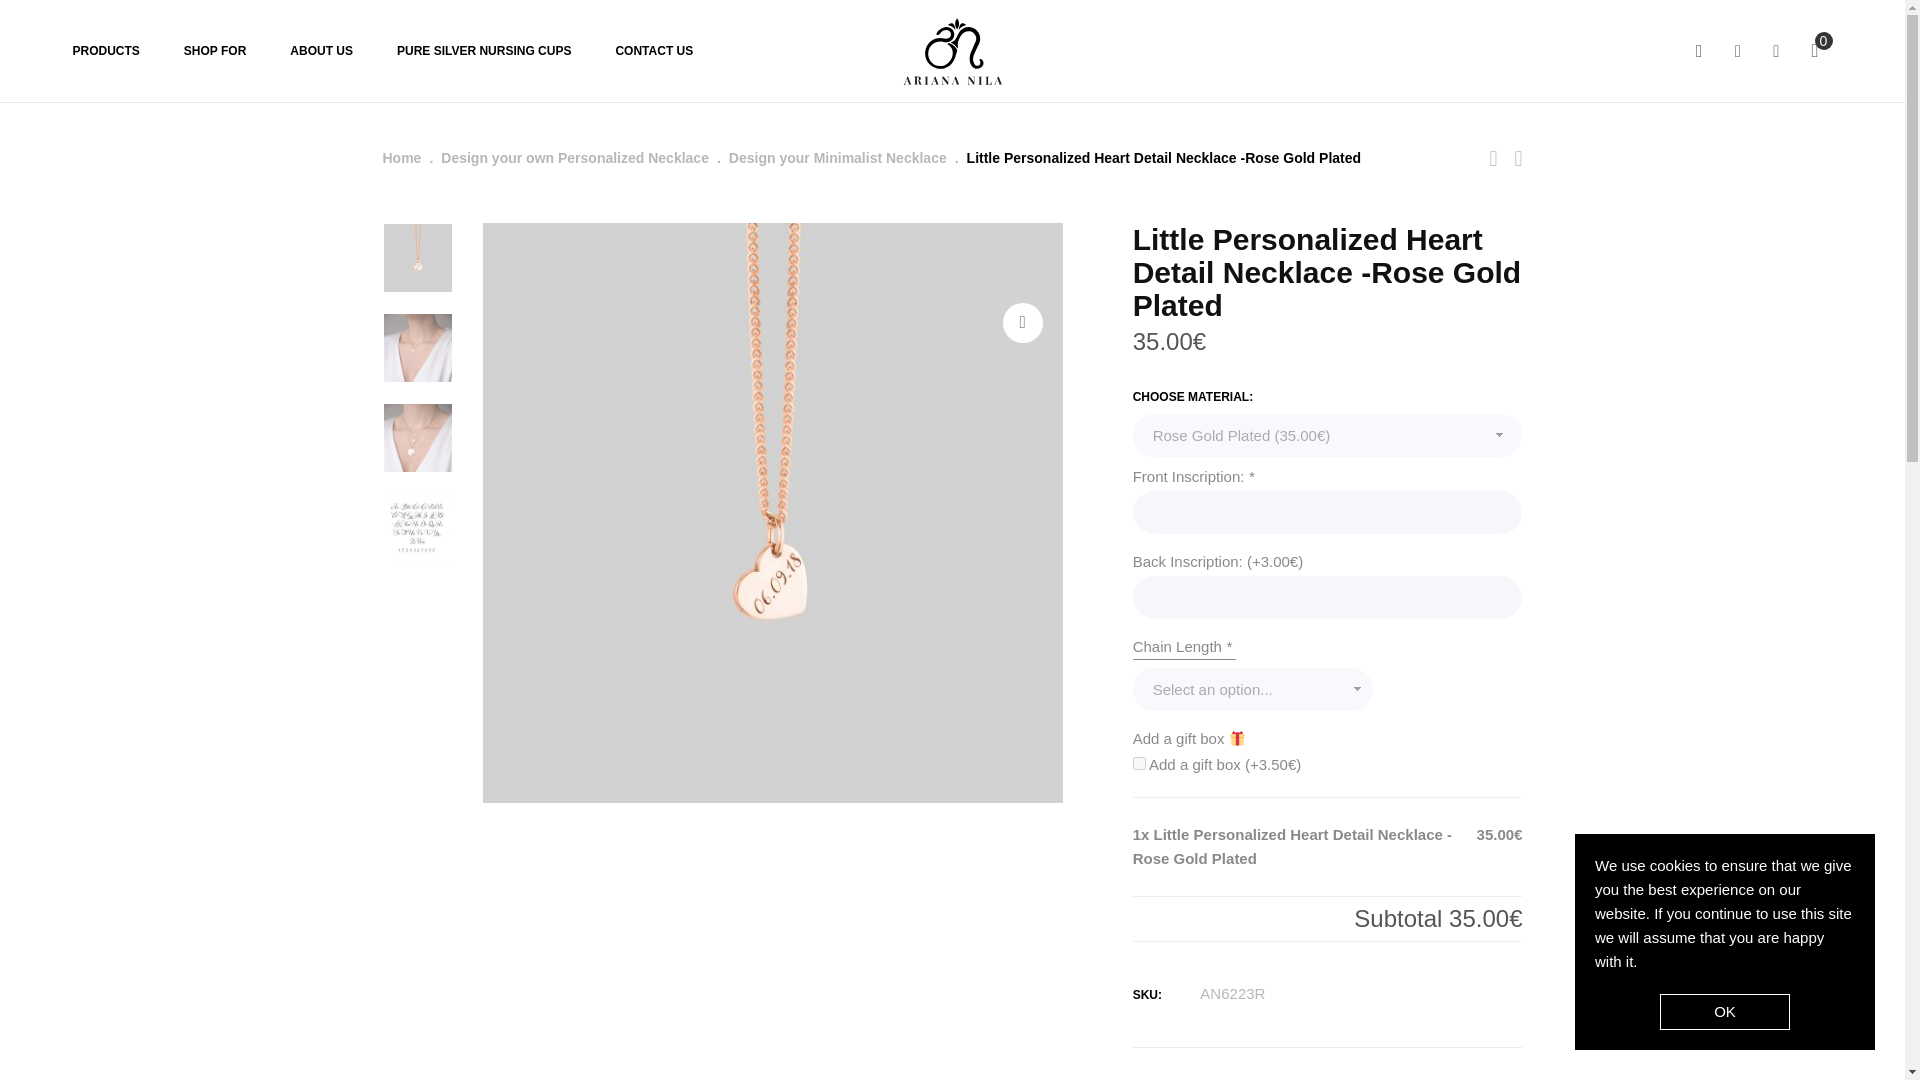 Image resolution: width=1920 pixels, height=1080 pixels. Describe the element at coordinates (1139, 764) in the screenshot. I see `add-a-gift-box` at that location.